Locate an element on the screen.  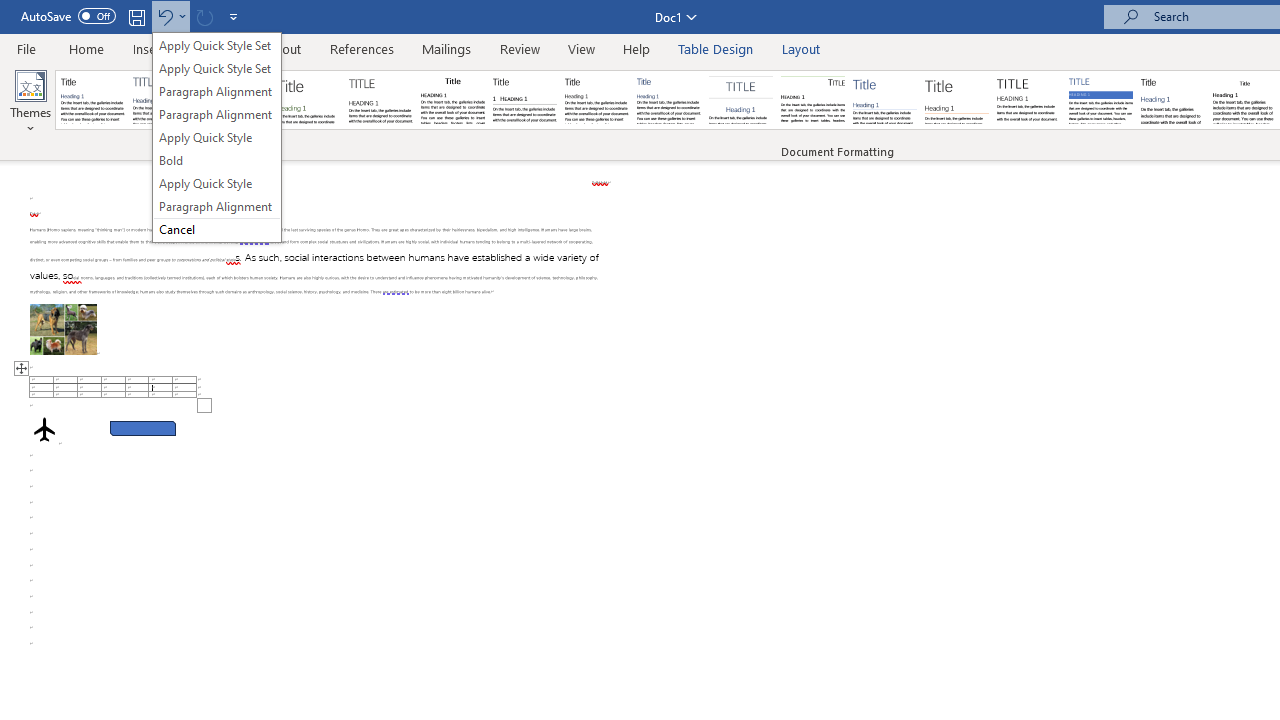
Black & White (Capitalized) is located at coordinates (381, 100).